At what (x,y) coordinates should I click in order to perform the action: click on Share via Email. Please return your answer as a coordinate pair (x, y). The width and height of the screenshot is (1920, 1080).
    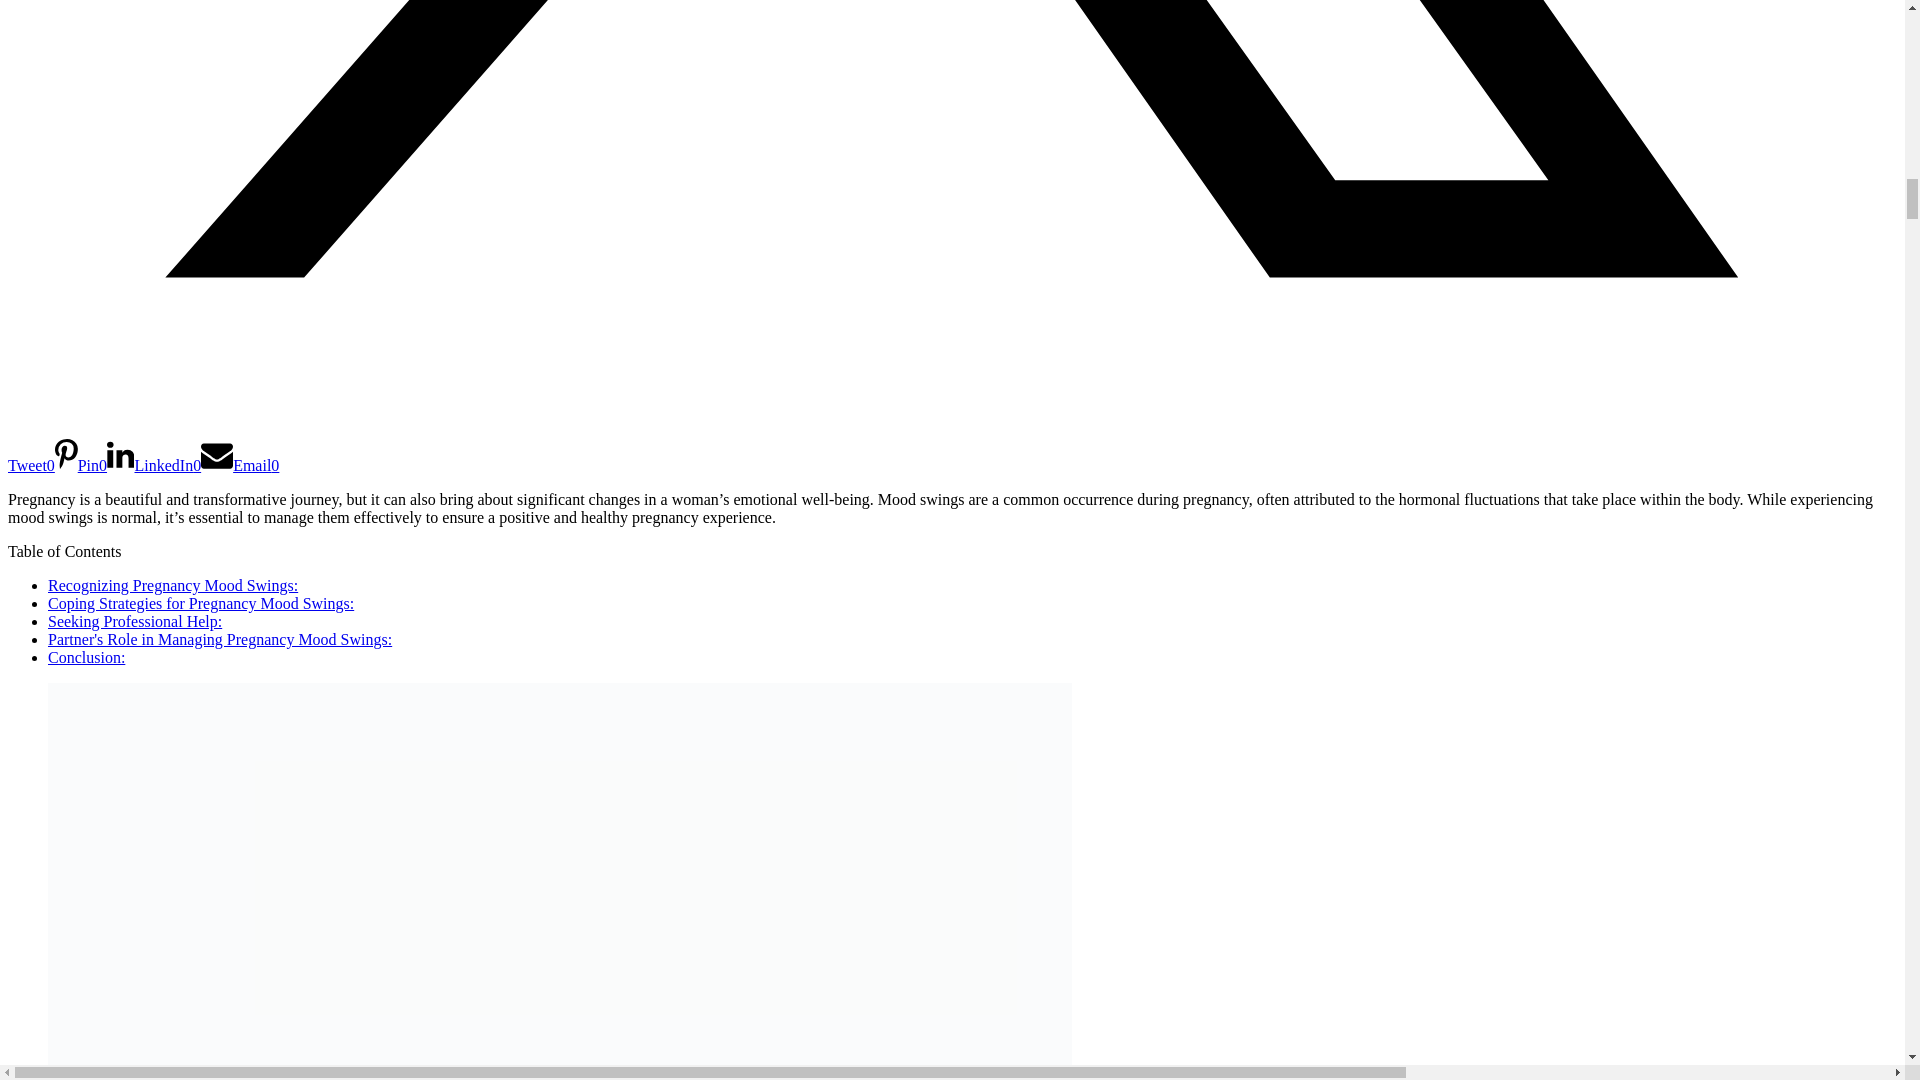
    Looking at the image, I should click on (240, 465).